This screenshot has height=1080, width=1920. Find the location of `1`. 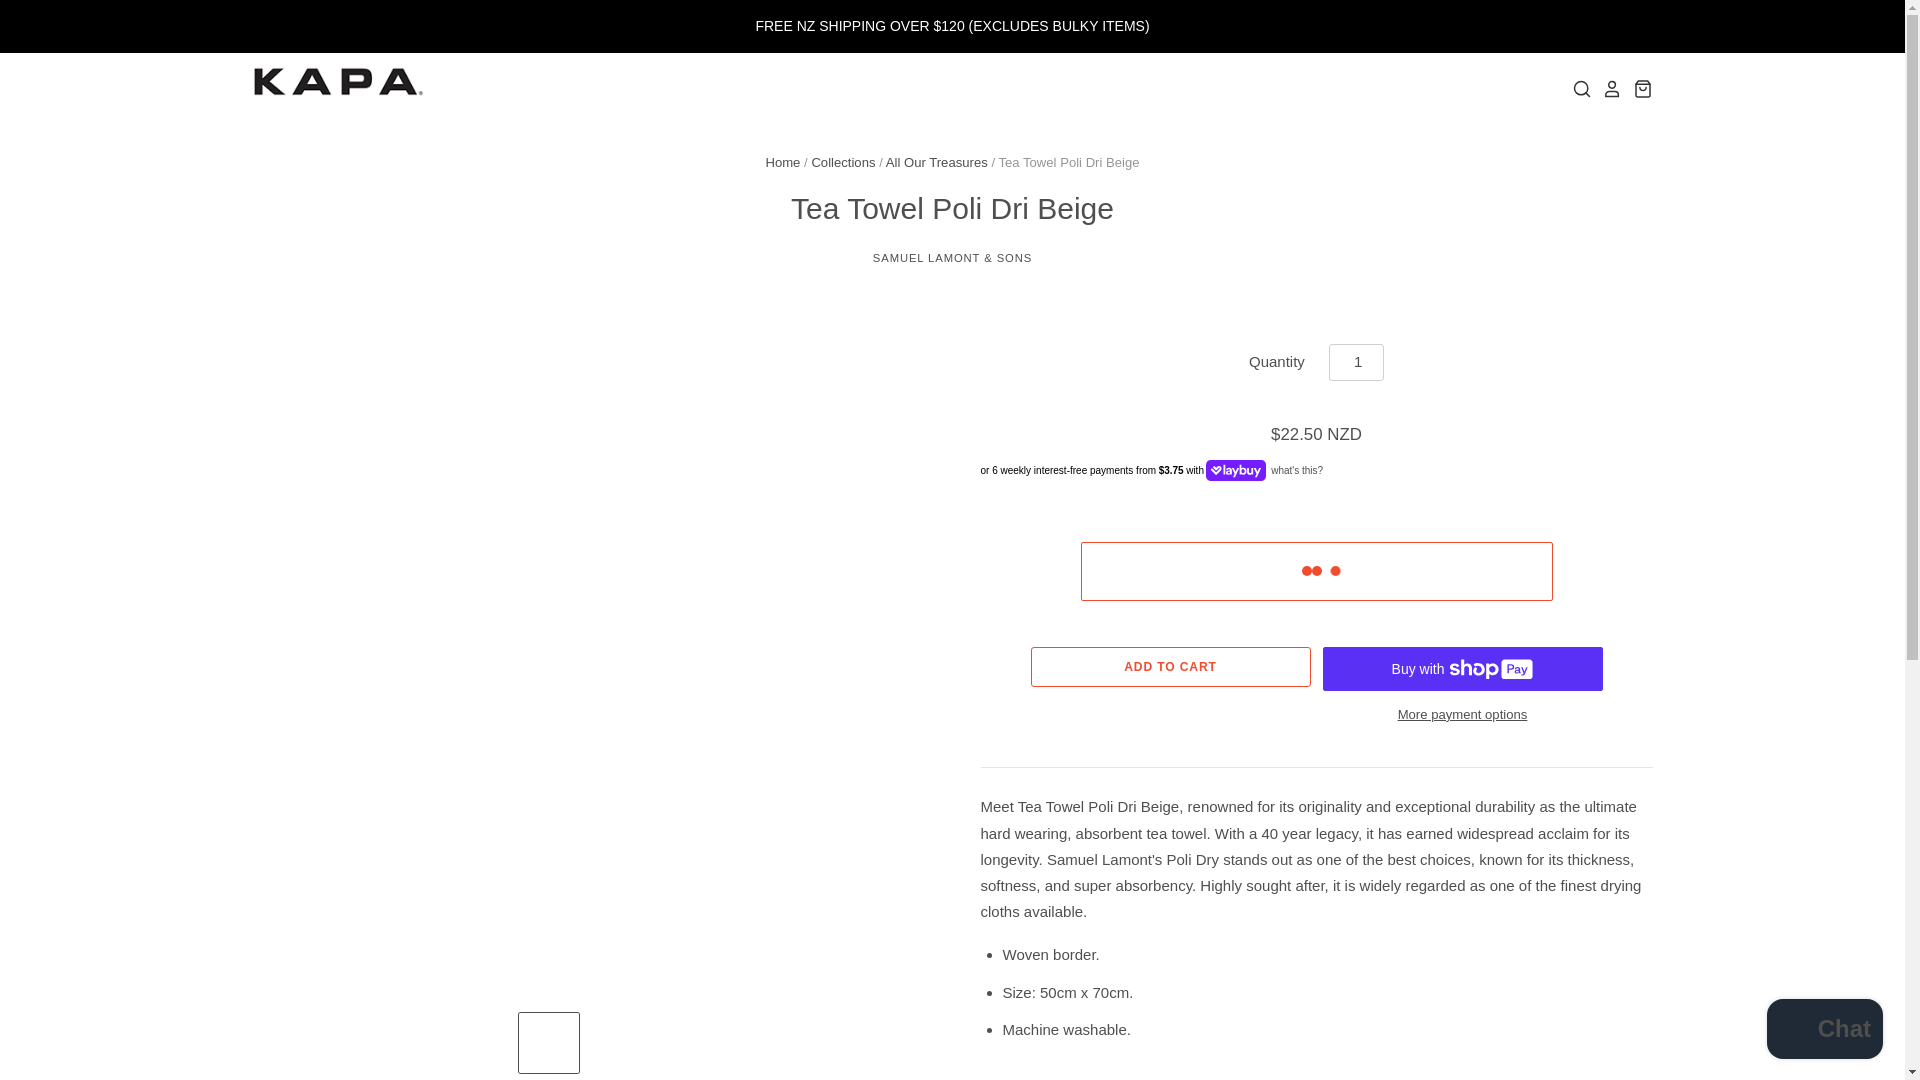

1 is located at coordinates (1356, 362).